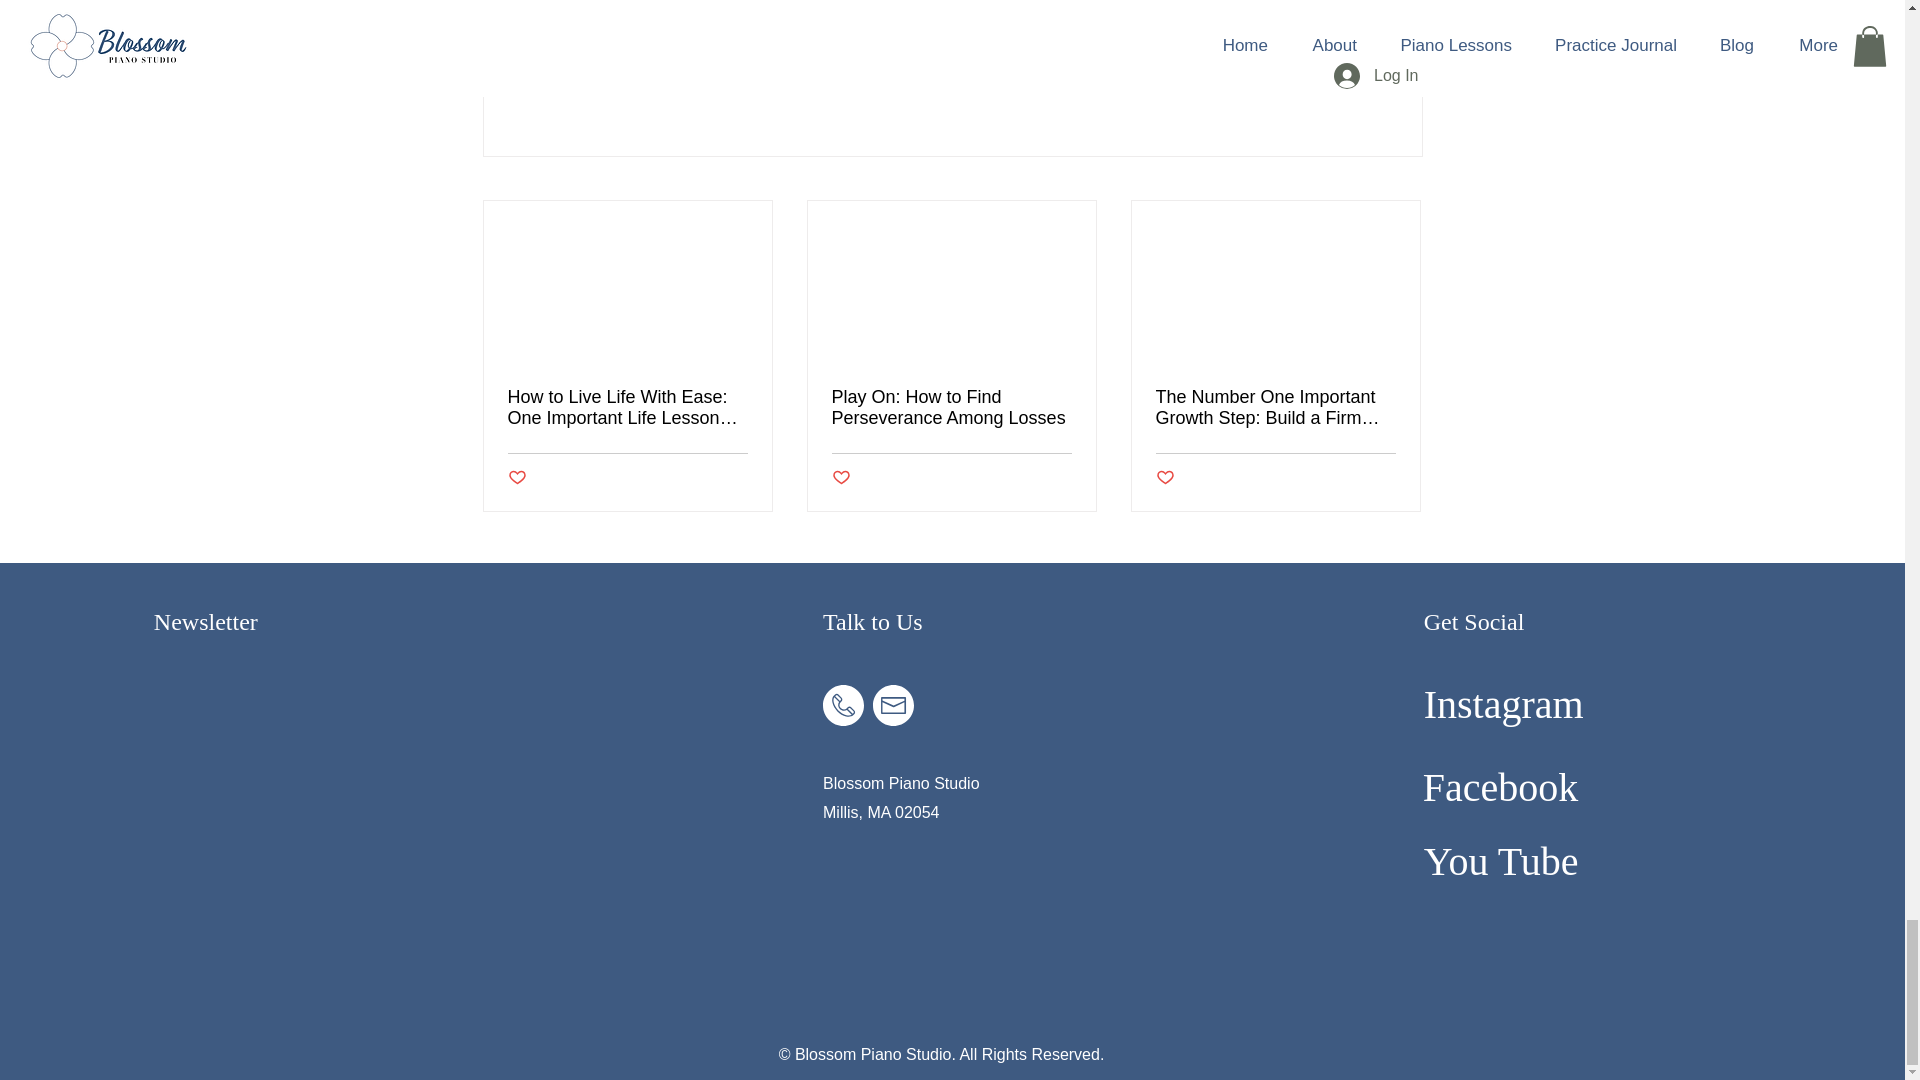 This screenshot has height=1080, width=1920. I want to click on Instagram, so click(1504, 704).